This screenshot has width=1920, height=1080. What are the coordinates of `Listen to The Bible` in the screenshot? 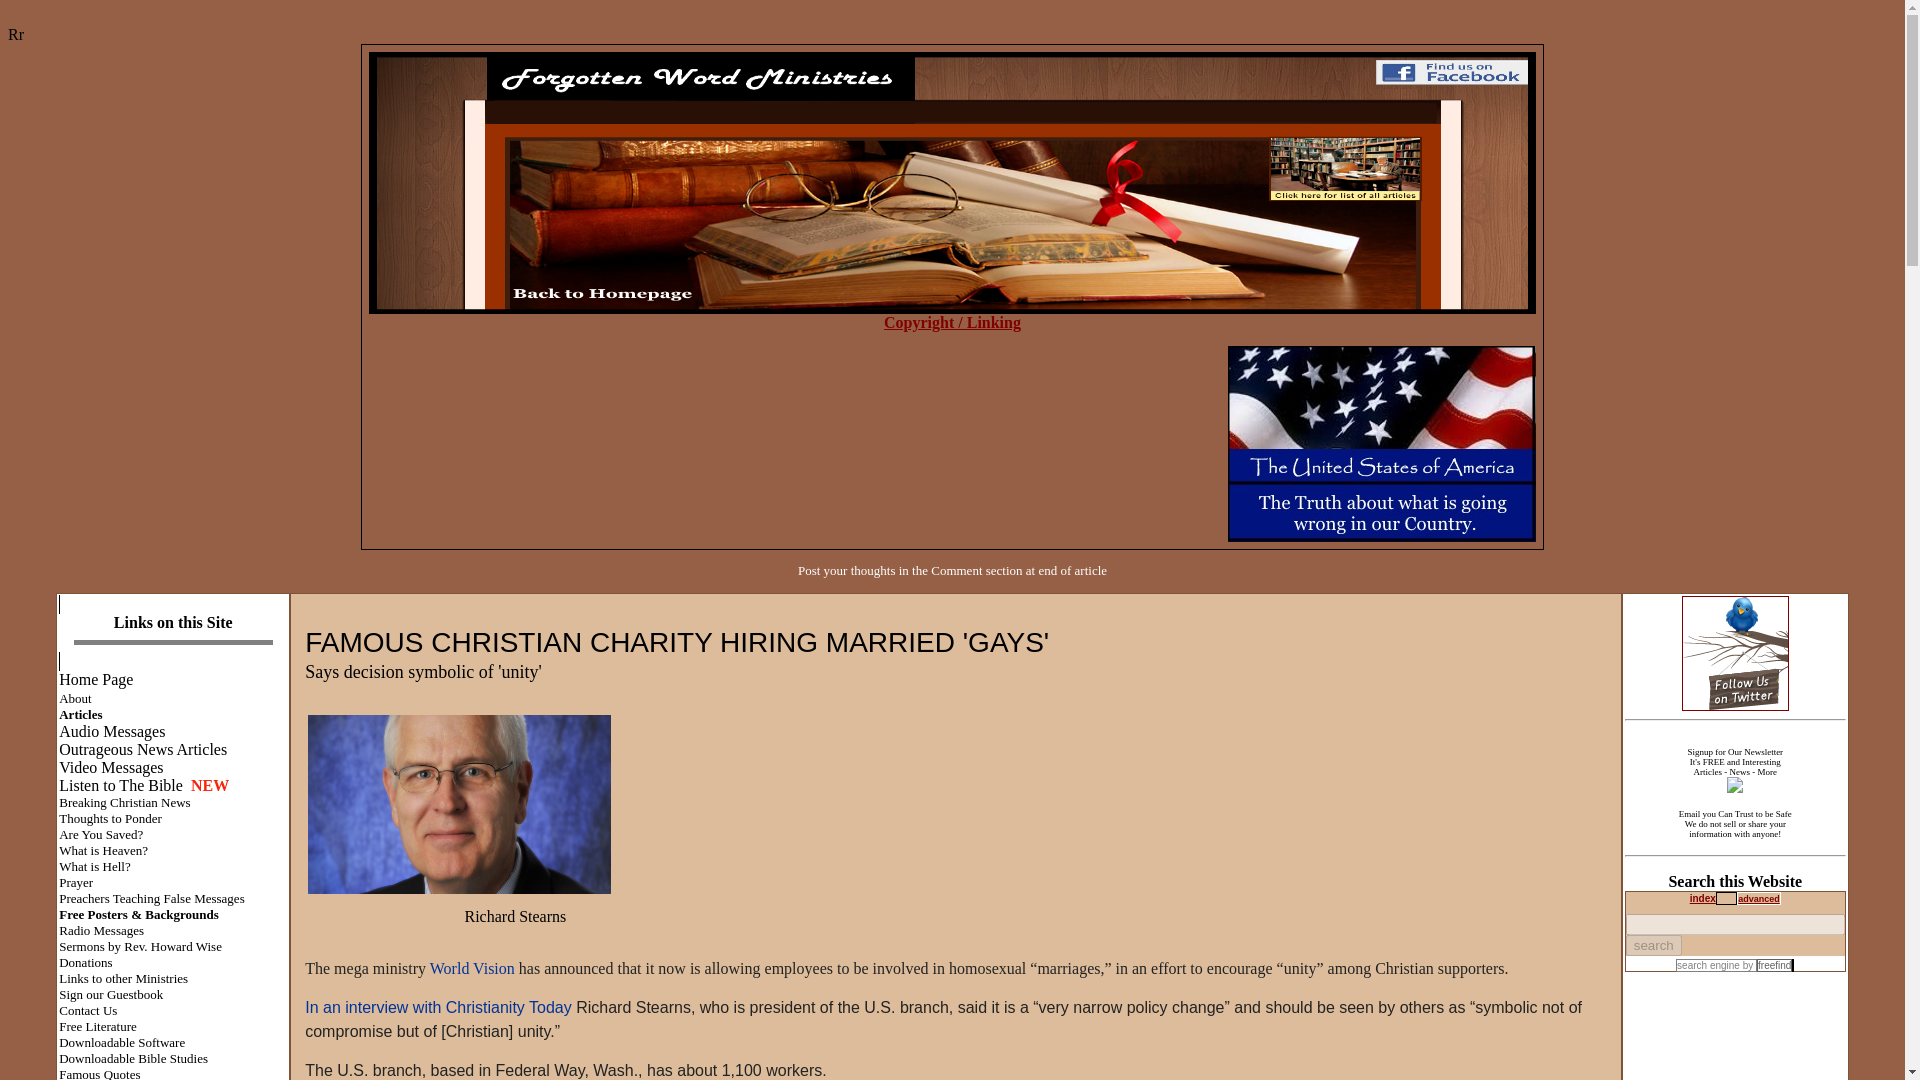 It's located at (120, 784).